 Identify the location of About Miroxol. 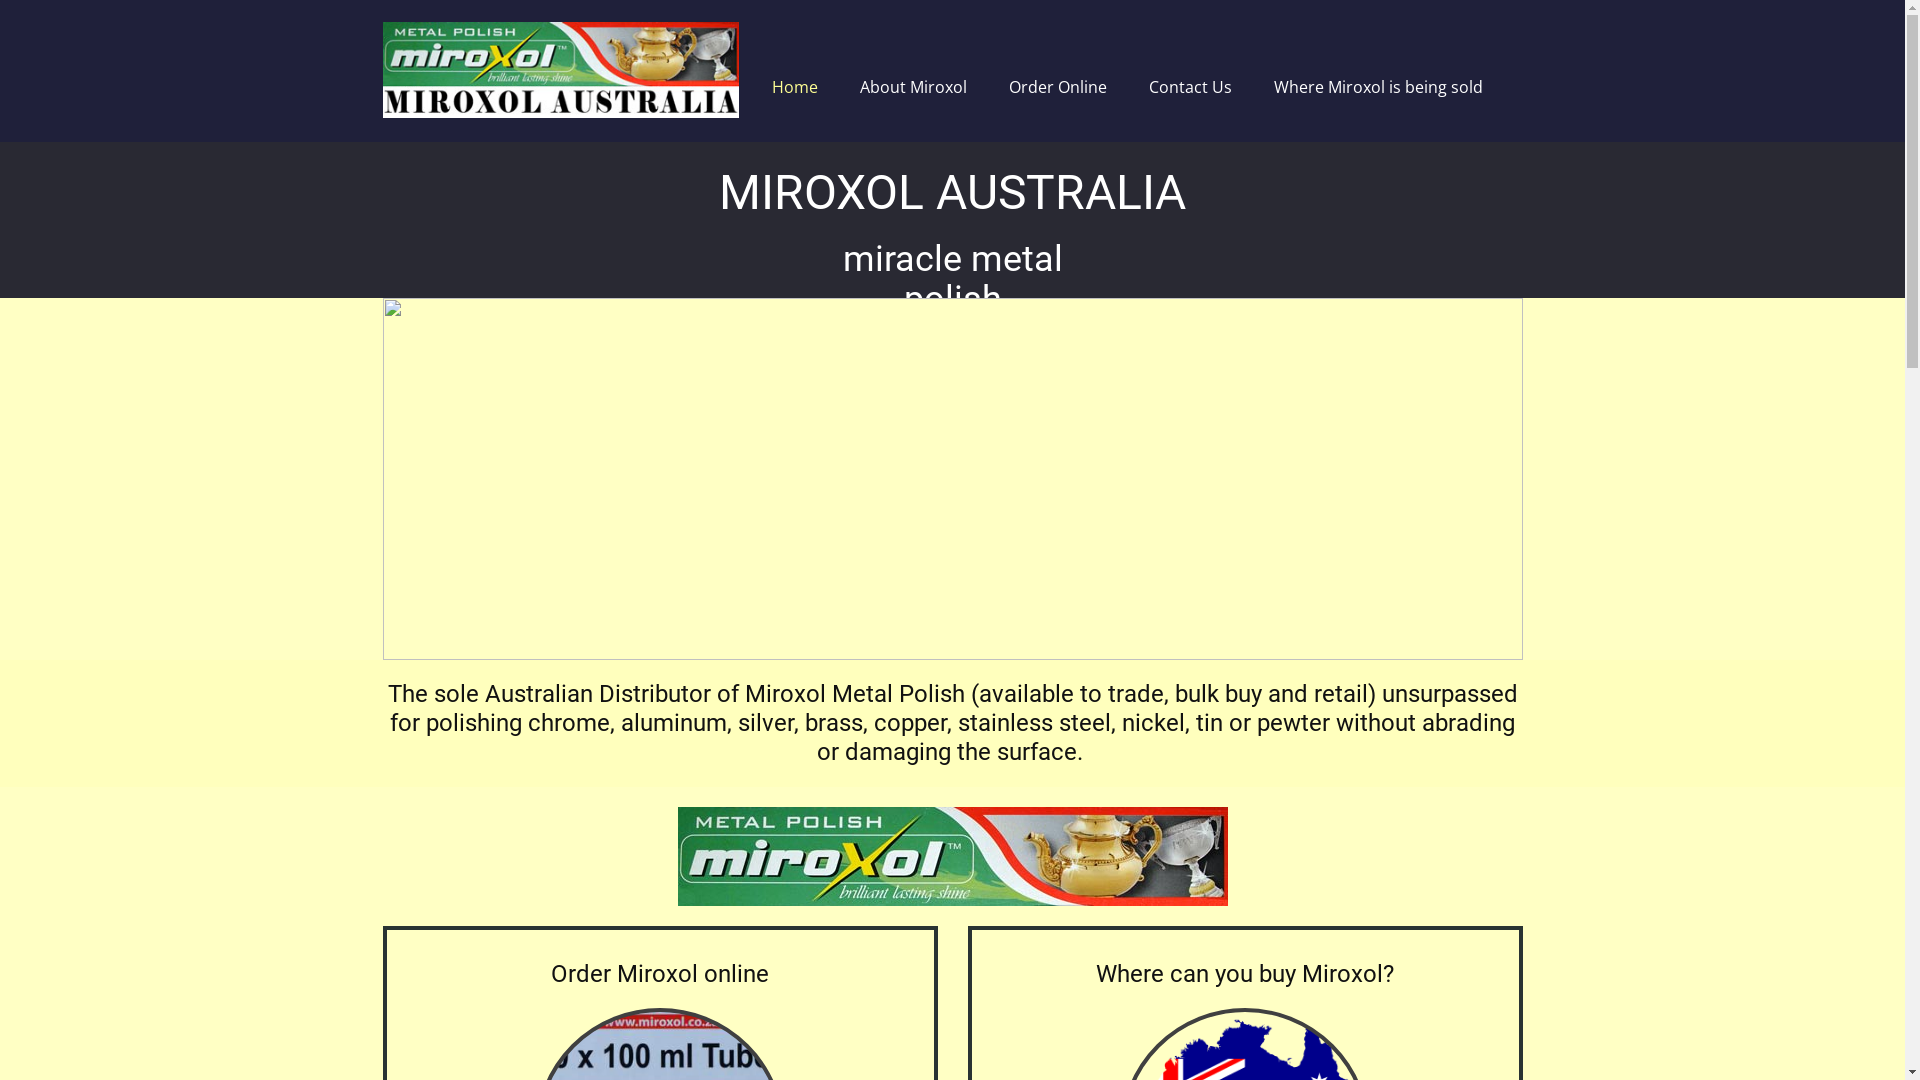
(914, 87).